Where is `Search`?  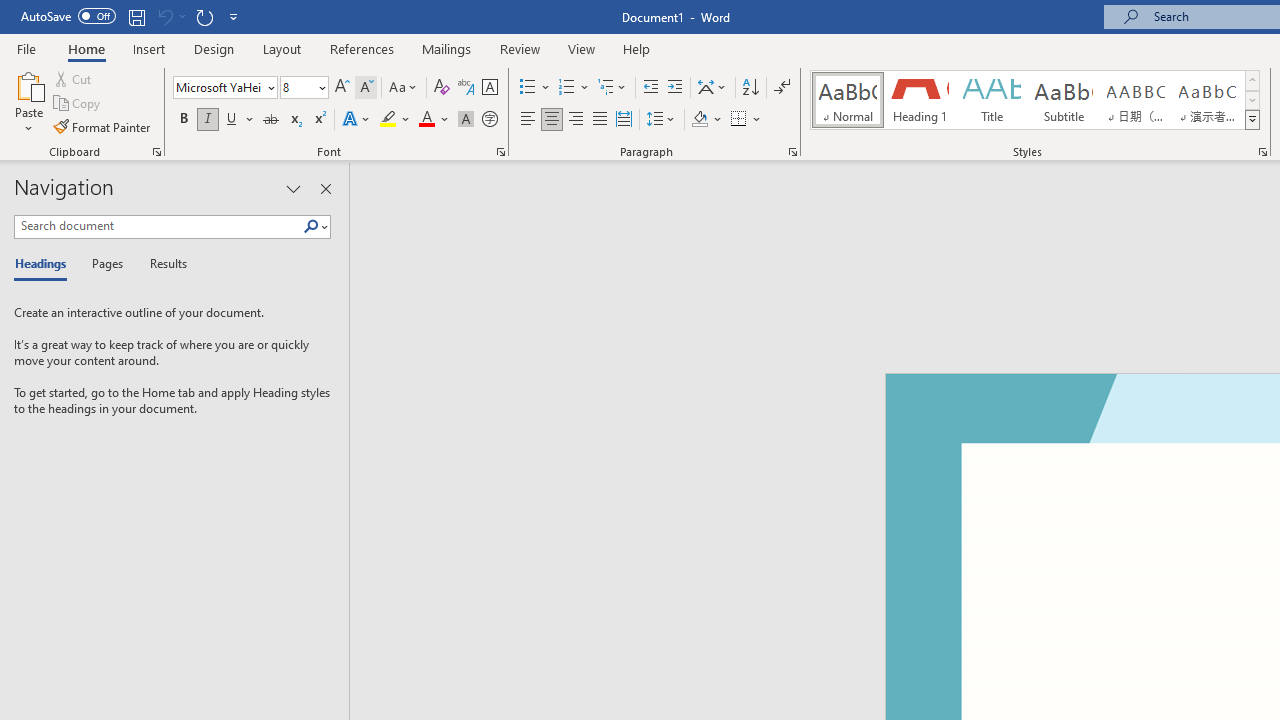
Search is located at coordinates (311, 227).